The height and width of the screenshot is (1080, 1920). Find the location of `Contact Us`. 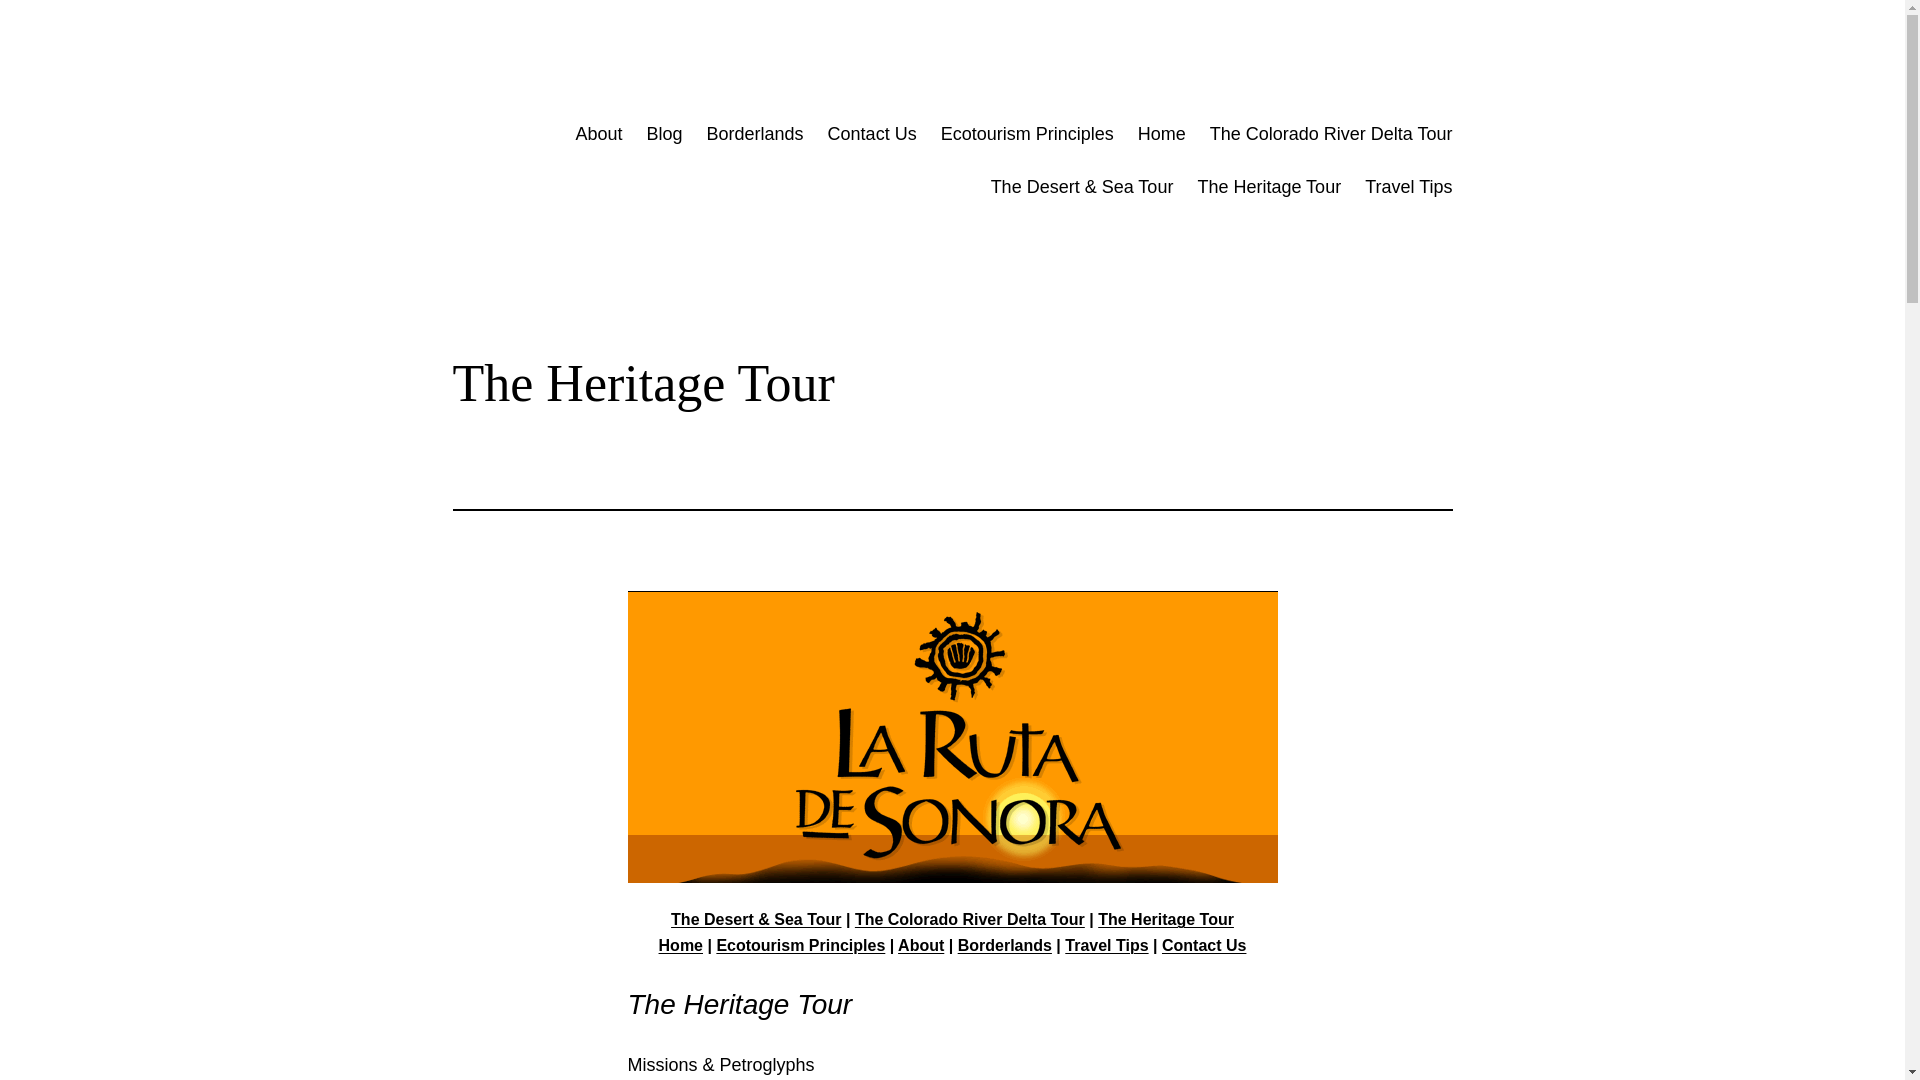

Contact Us is located at coordinates (1204, 945).